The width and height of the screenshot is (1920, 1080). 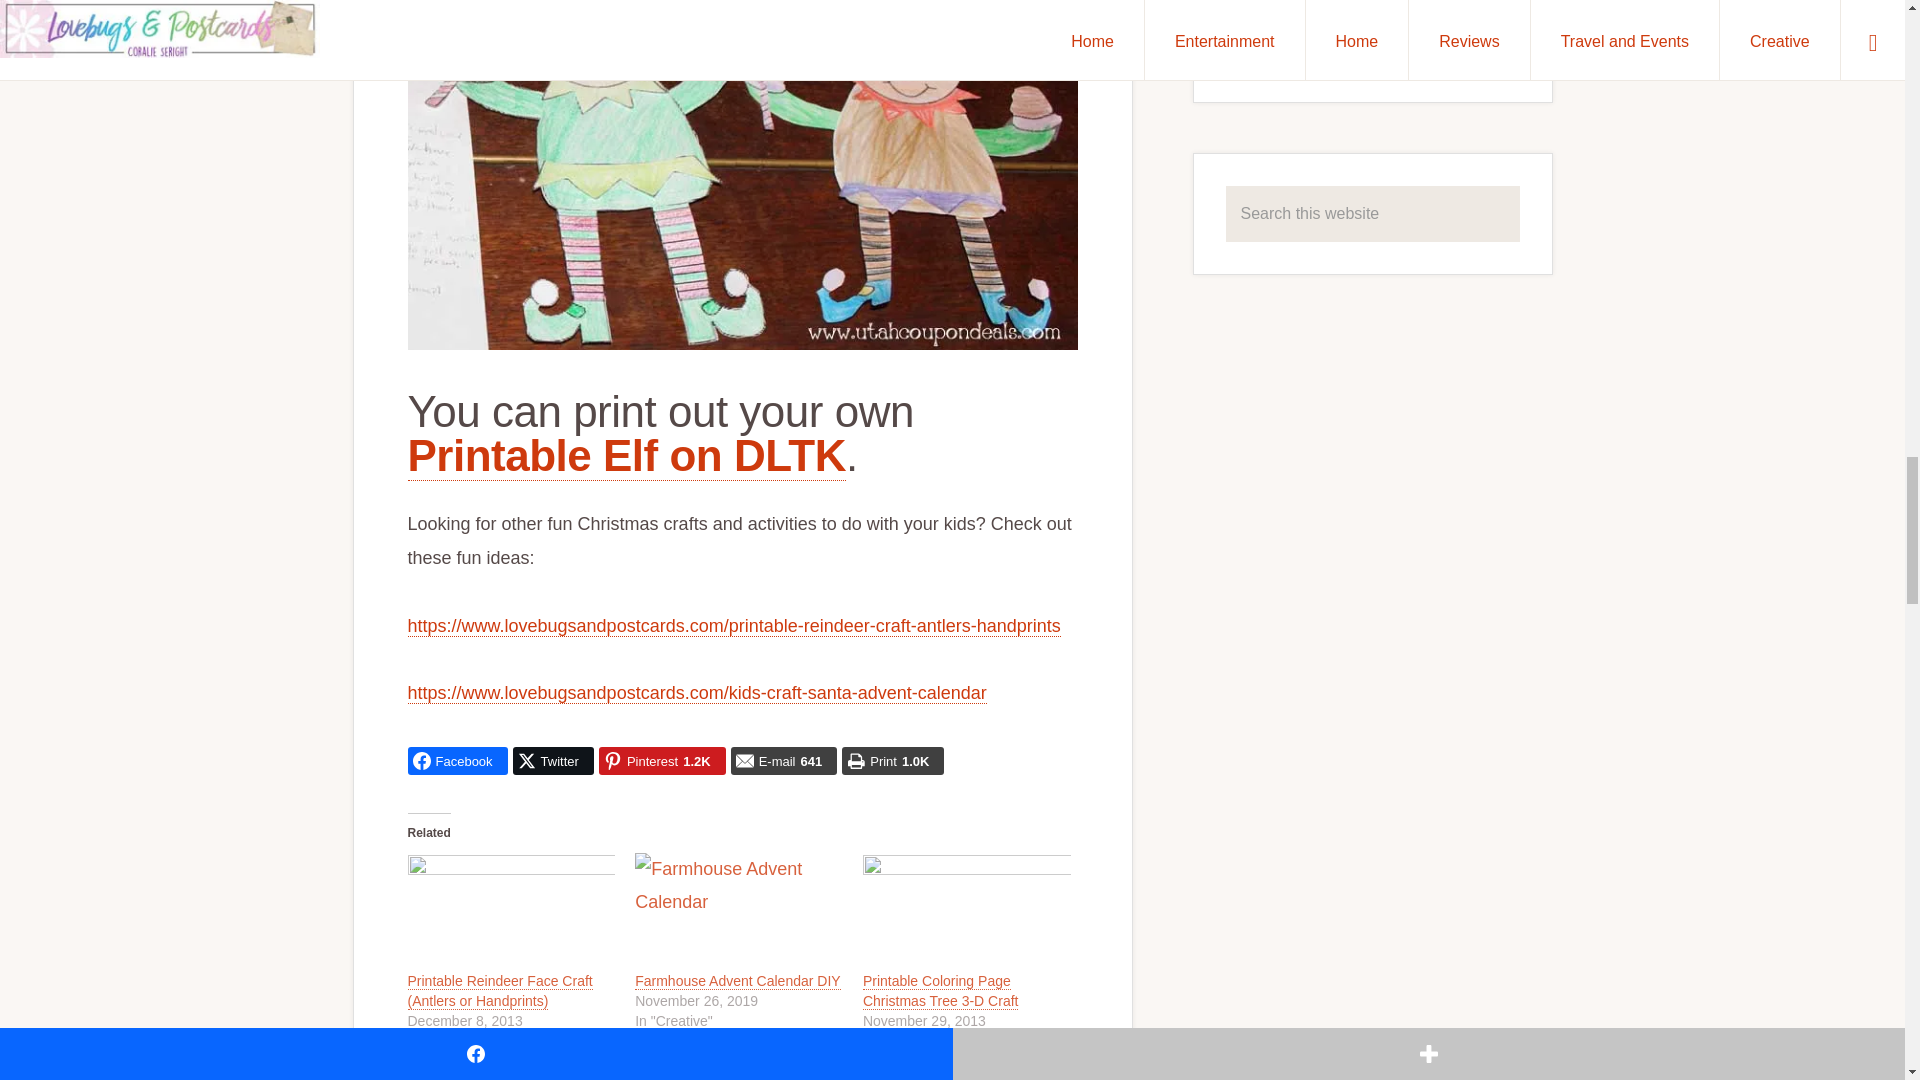 I want to click on Print1.0K, so click(x=893, y=761).